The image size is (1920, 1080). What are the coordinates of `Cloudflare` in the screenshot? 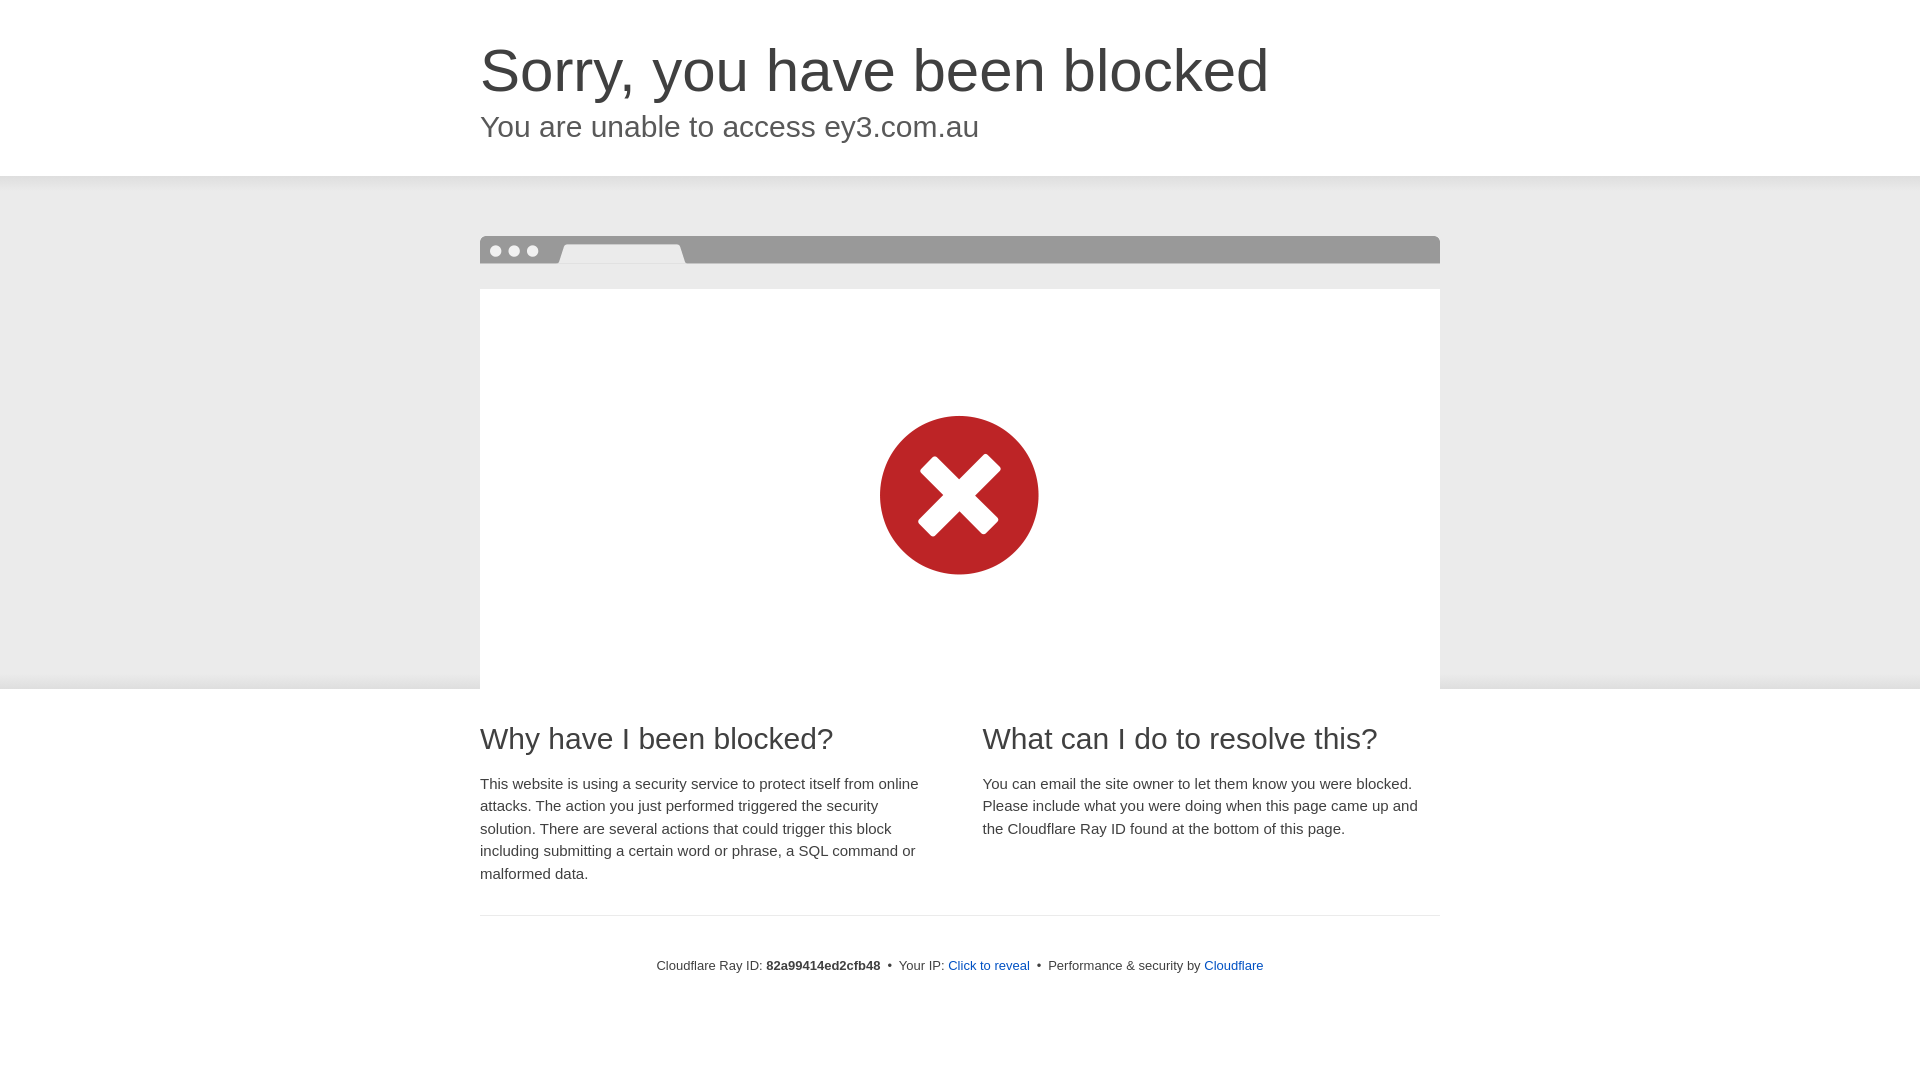 It's located at (1234, 966).